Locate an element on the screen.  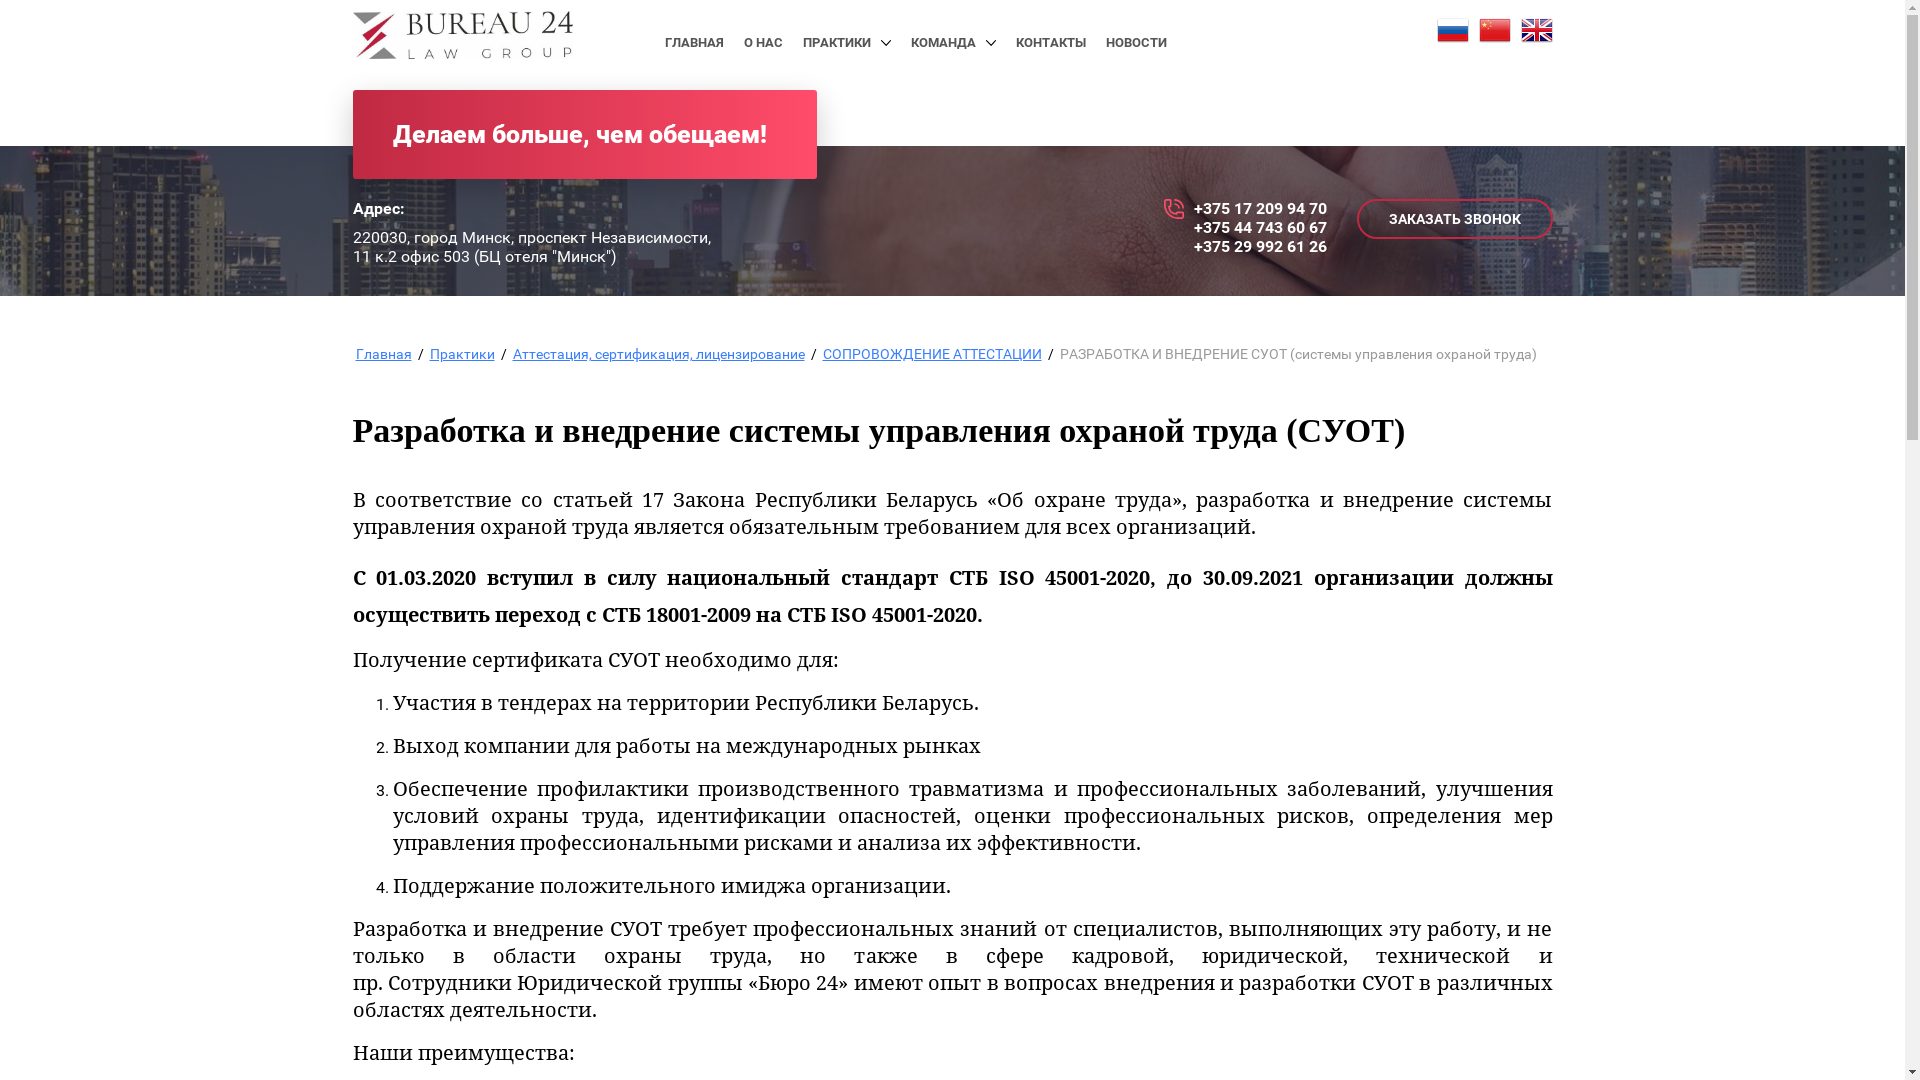
+375 44 743 60 67 is located at coordinates (1260, 228).